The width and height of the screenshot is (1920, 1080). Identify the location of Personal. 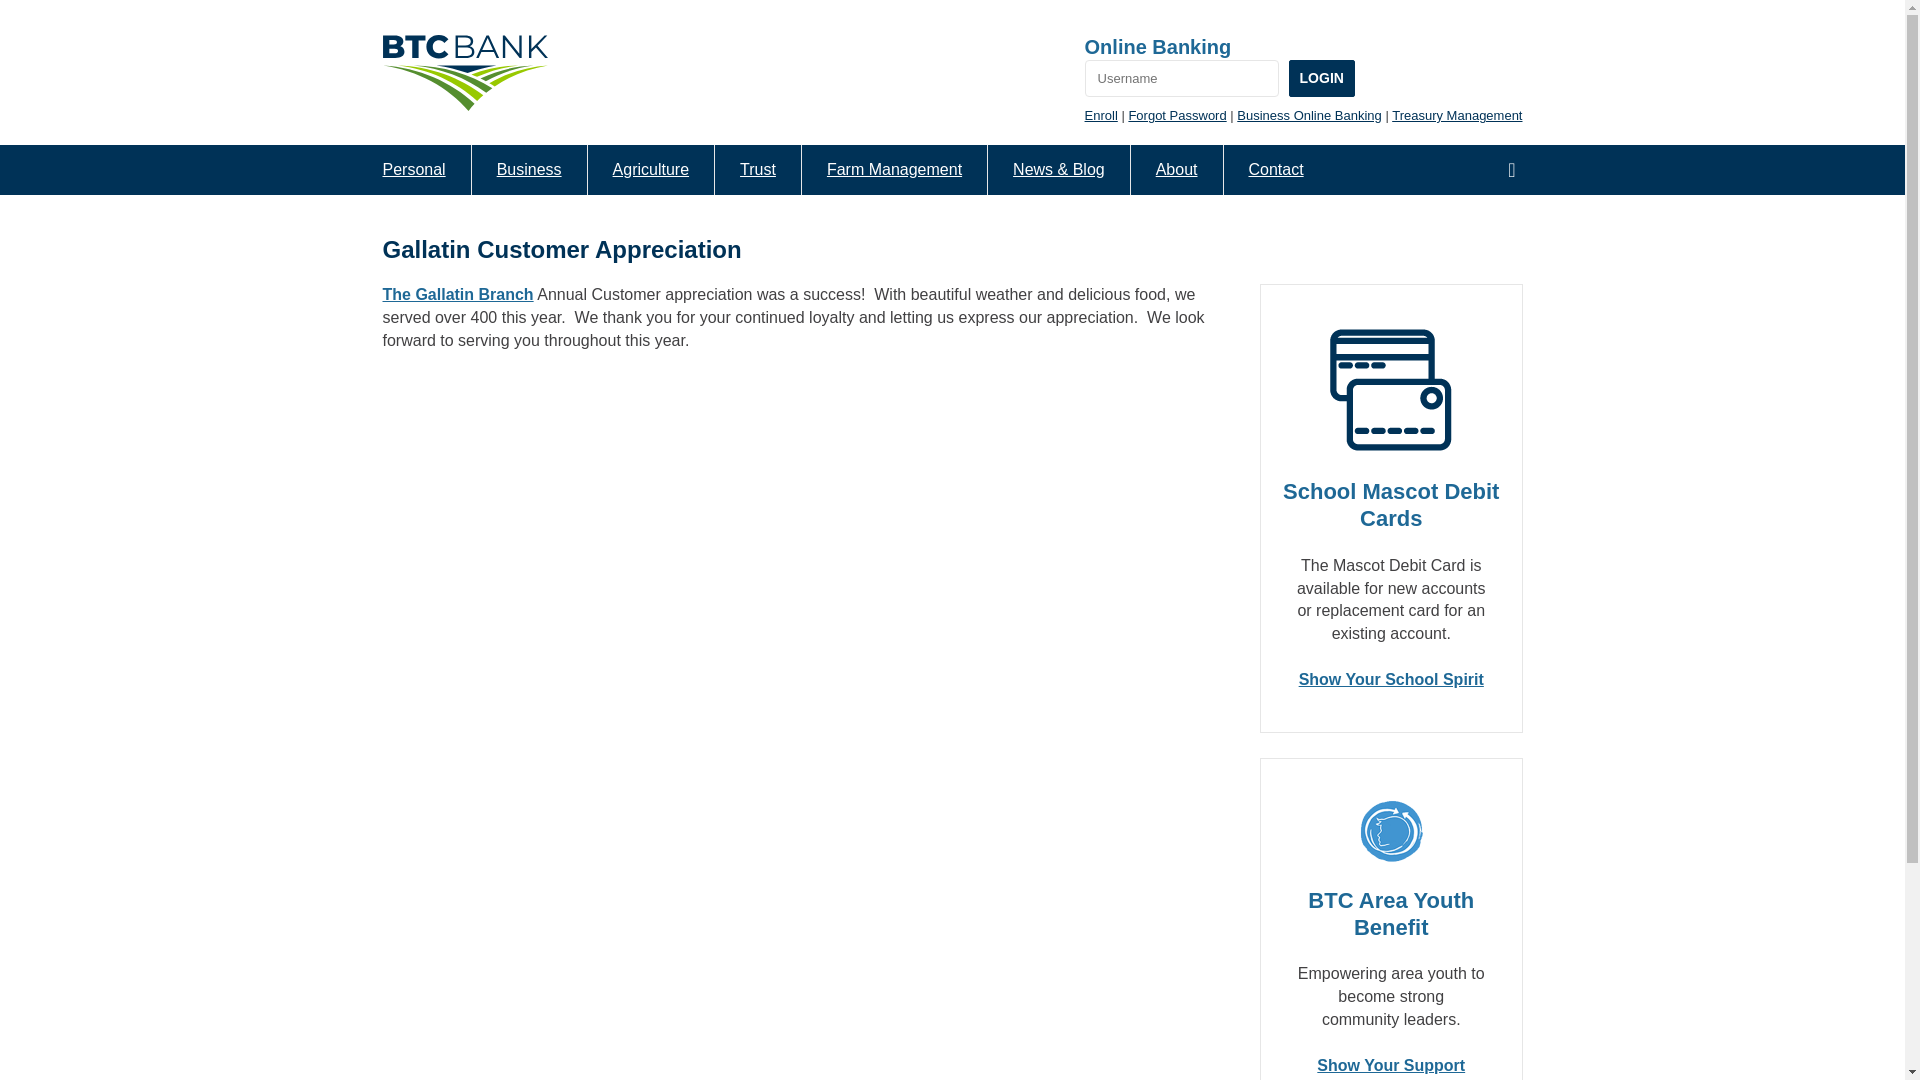
(414, 170).